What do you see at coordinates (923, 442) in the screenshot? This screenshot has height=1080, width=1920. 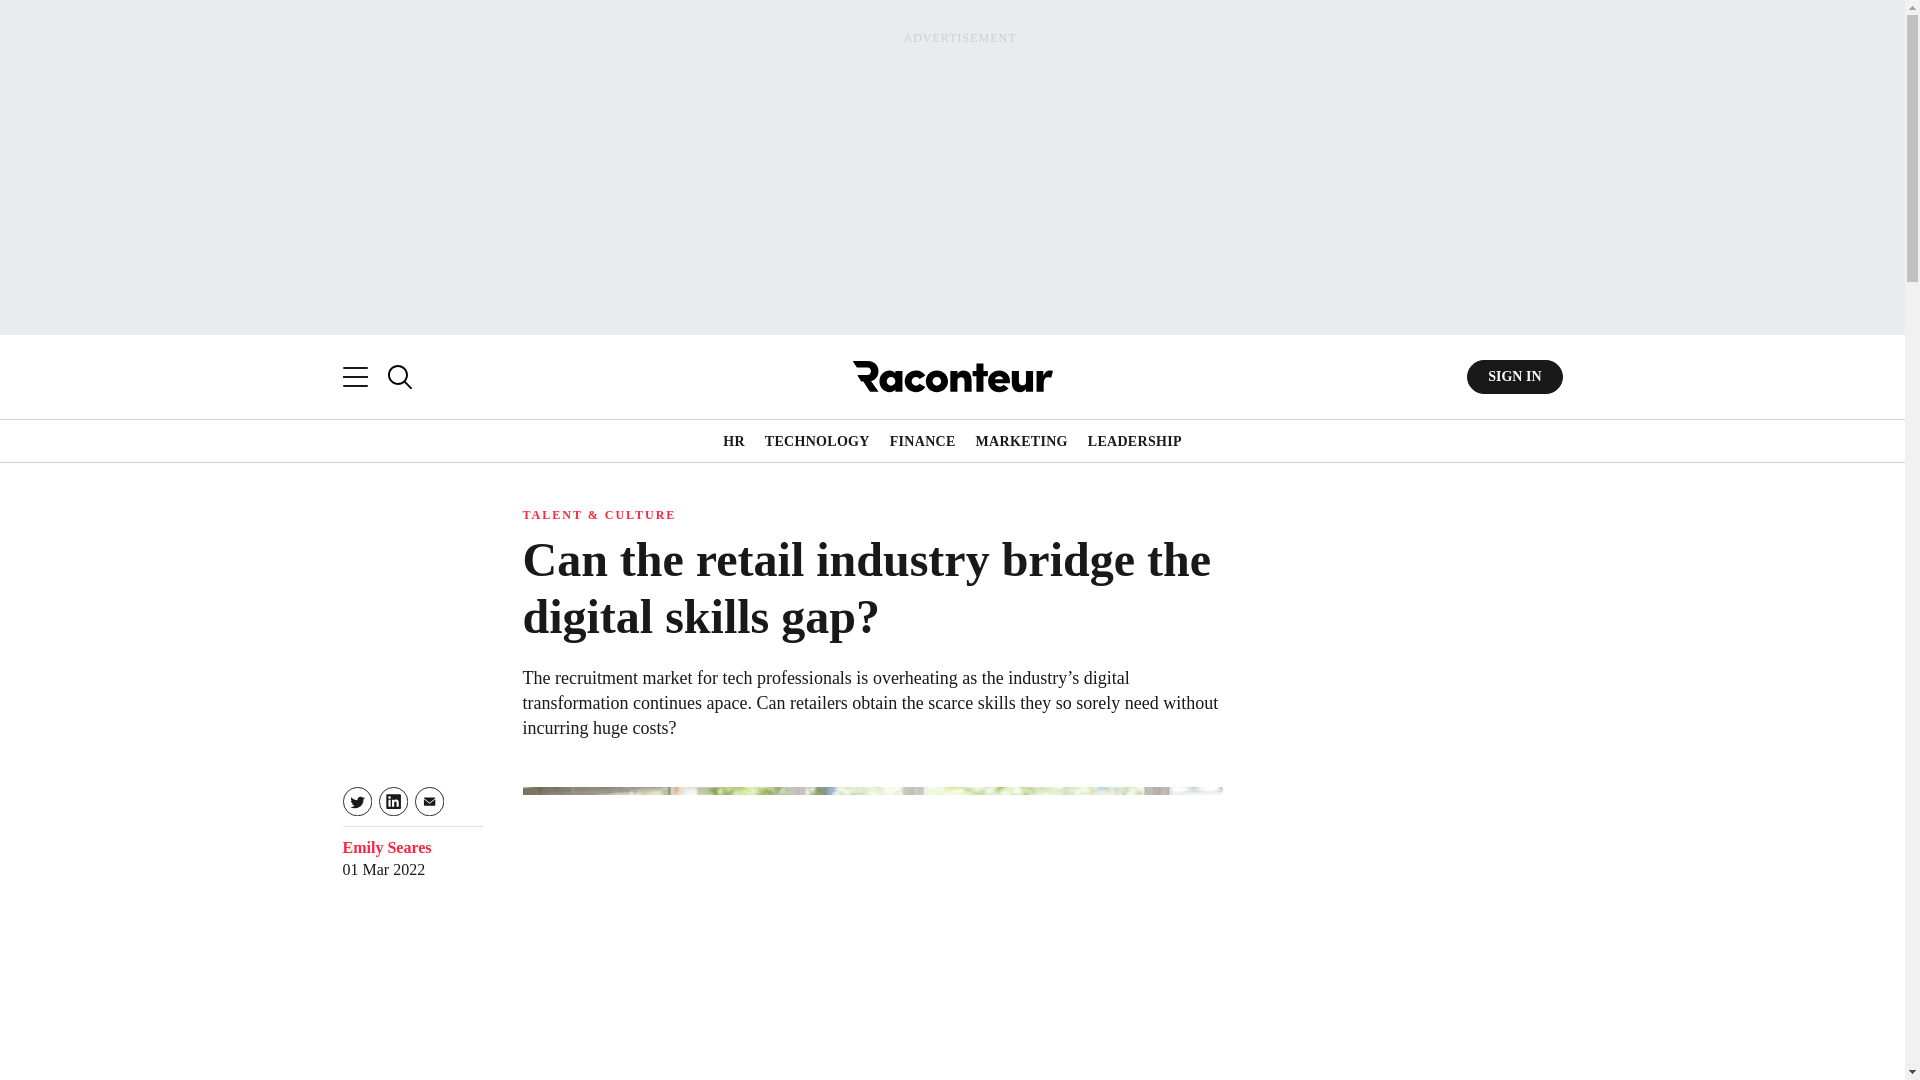 I see `FINANCE` at bounding box center [923, 442].